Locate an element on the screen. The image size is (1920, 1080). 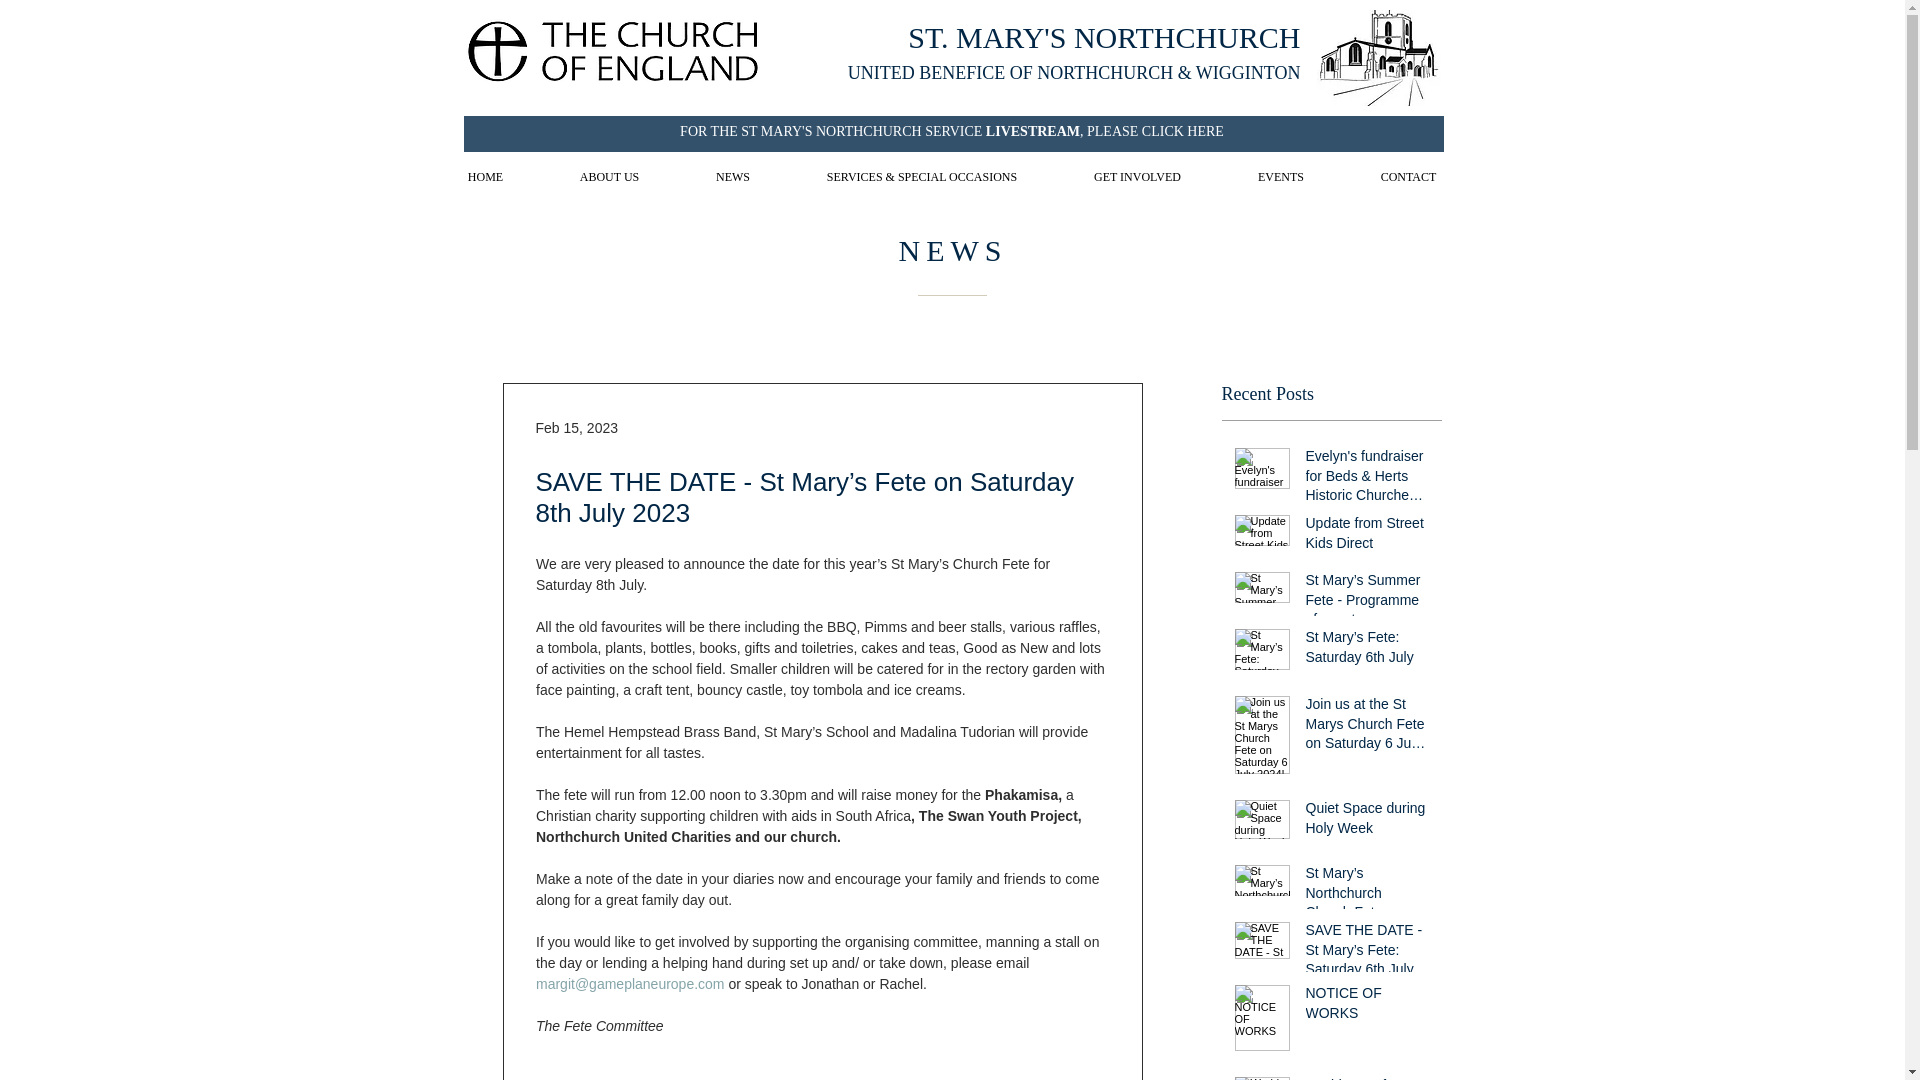
ABOUT US is located at coordinates (609, 176).